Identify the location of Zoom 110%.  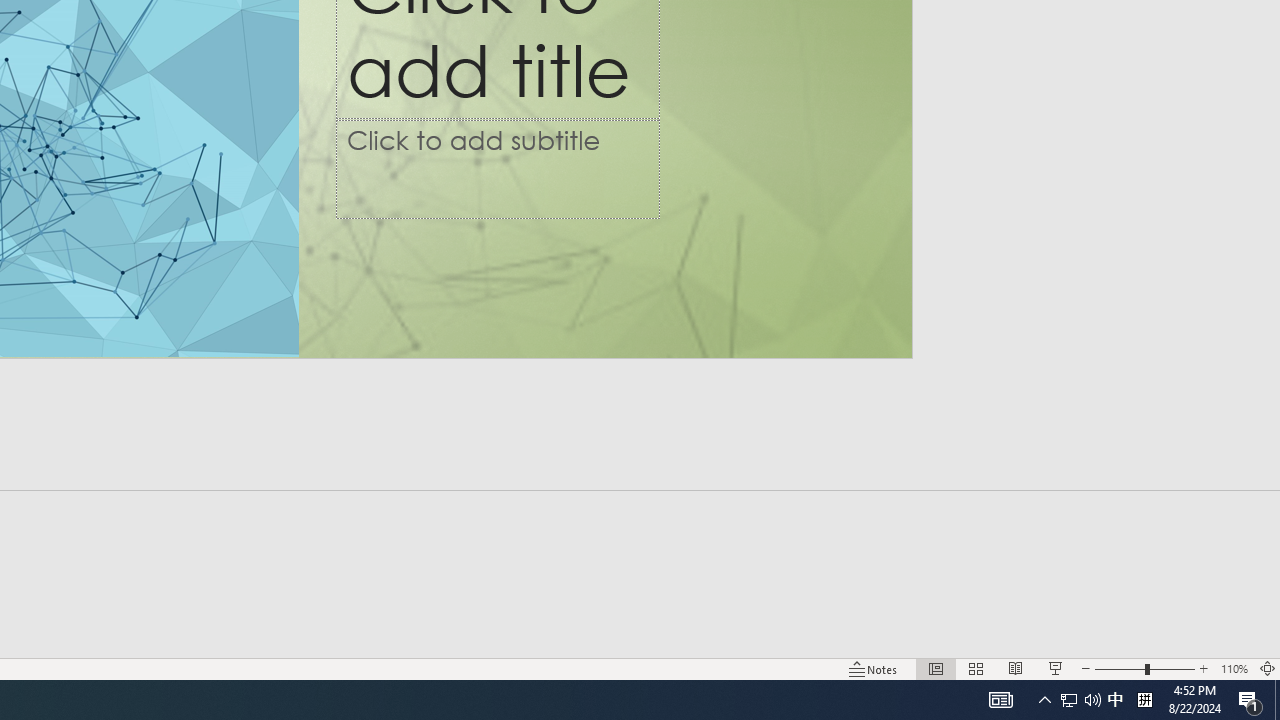
(1234, 668).